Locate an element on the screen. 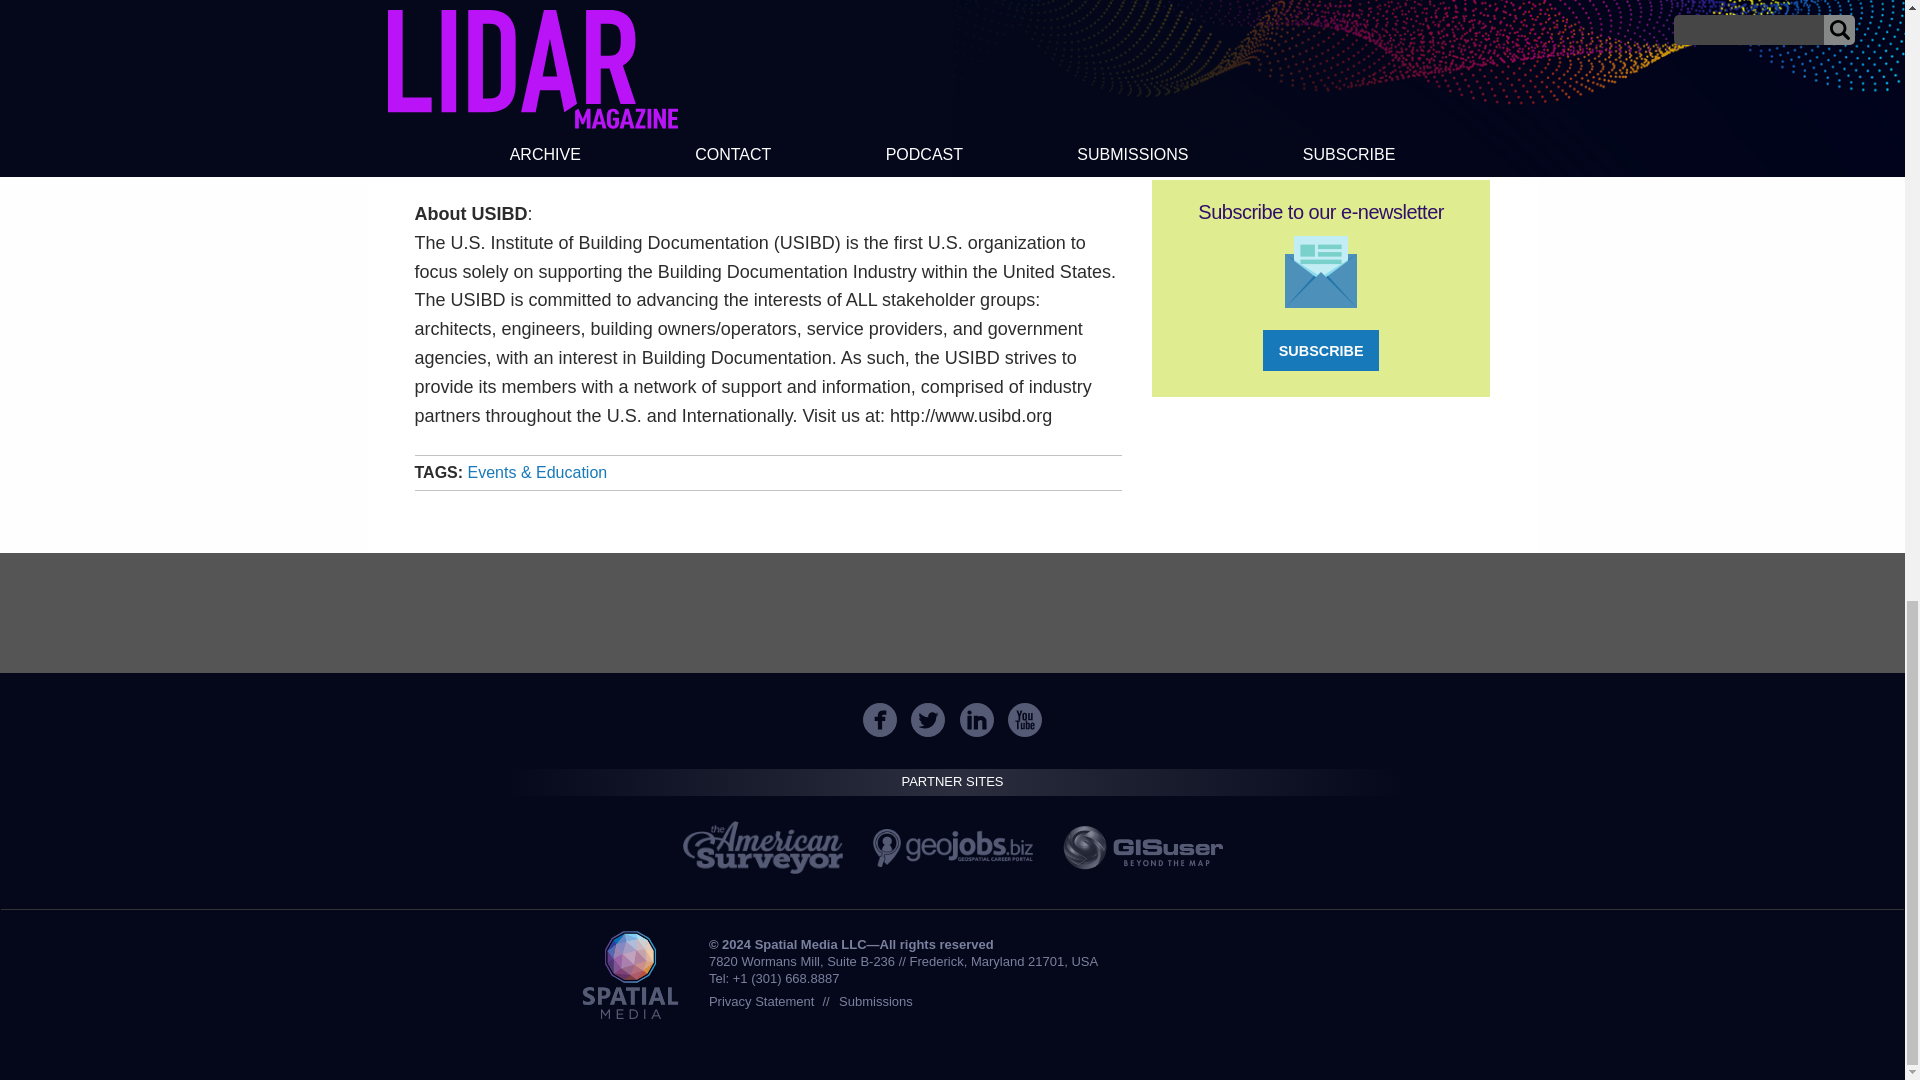  icon-sm-linkedin is located at coordinates (976, 720).